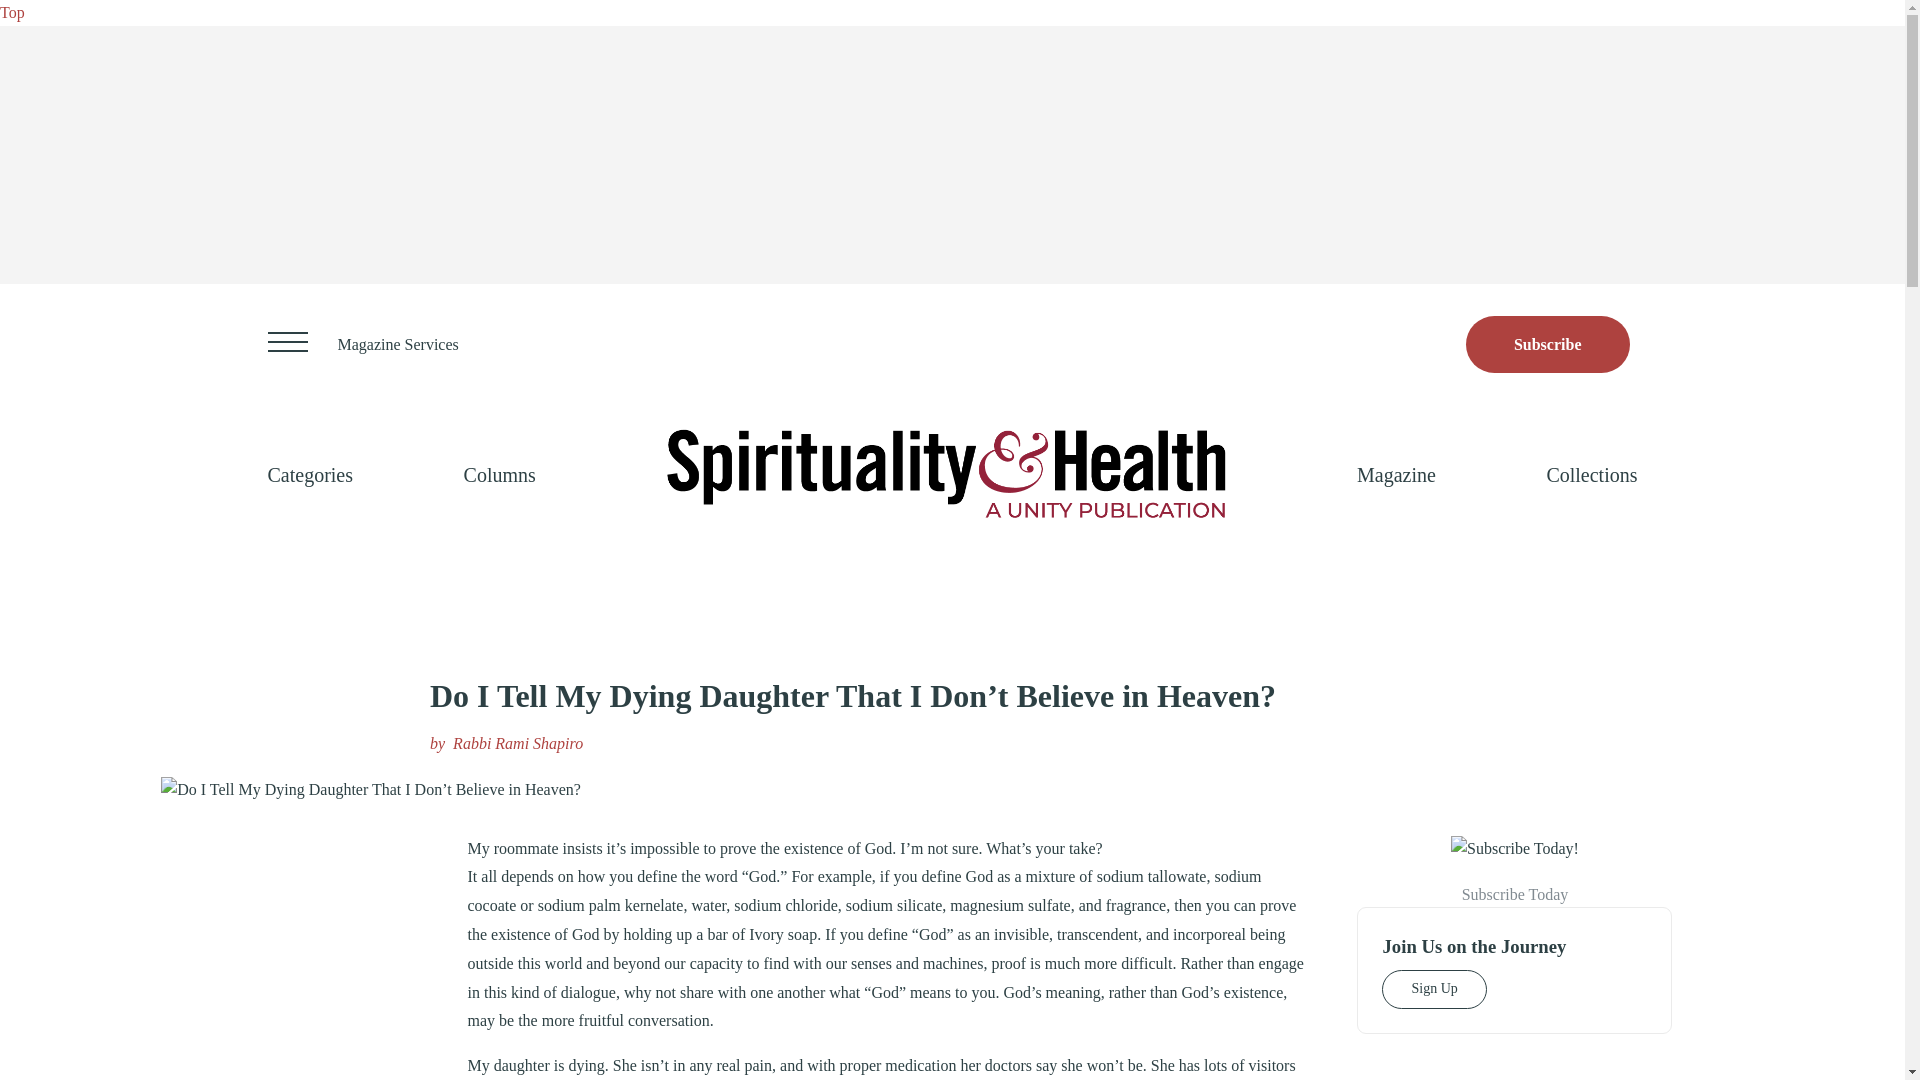 This screenshot has height=1080, width=1920. Describe the element at coordinates (12, 12) in the screenshot. I see `Top` at that location.